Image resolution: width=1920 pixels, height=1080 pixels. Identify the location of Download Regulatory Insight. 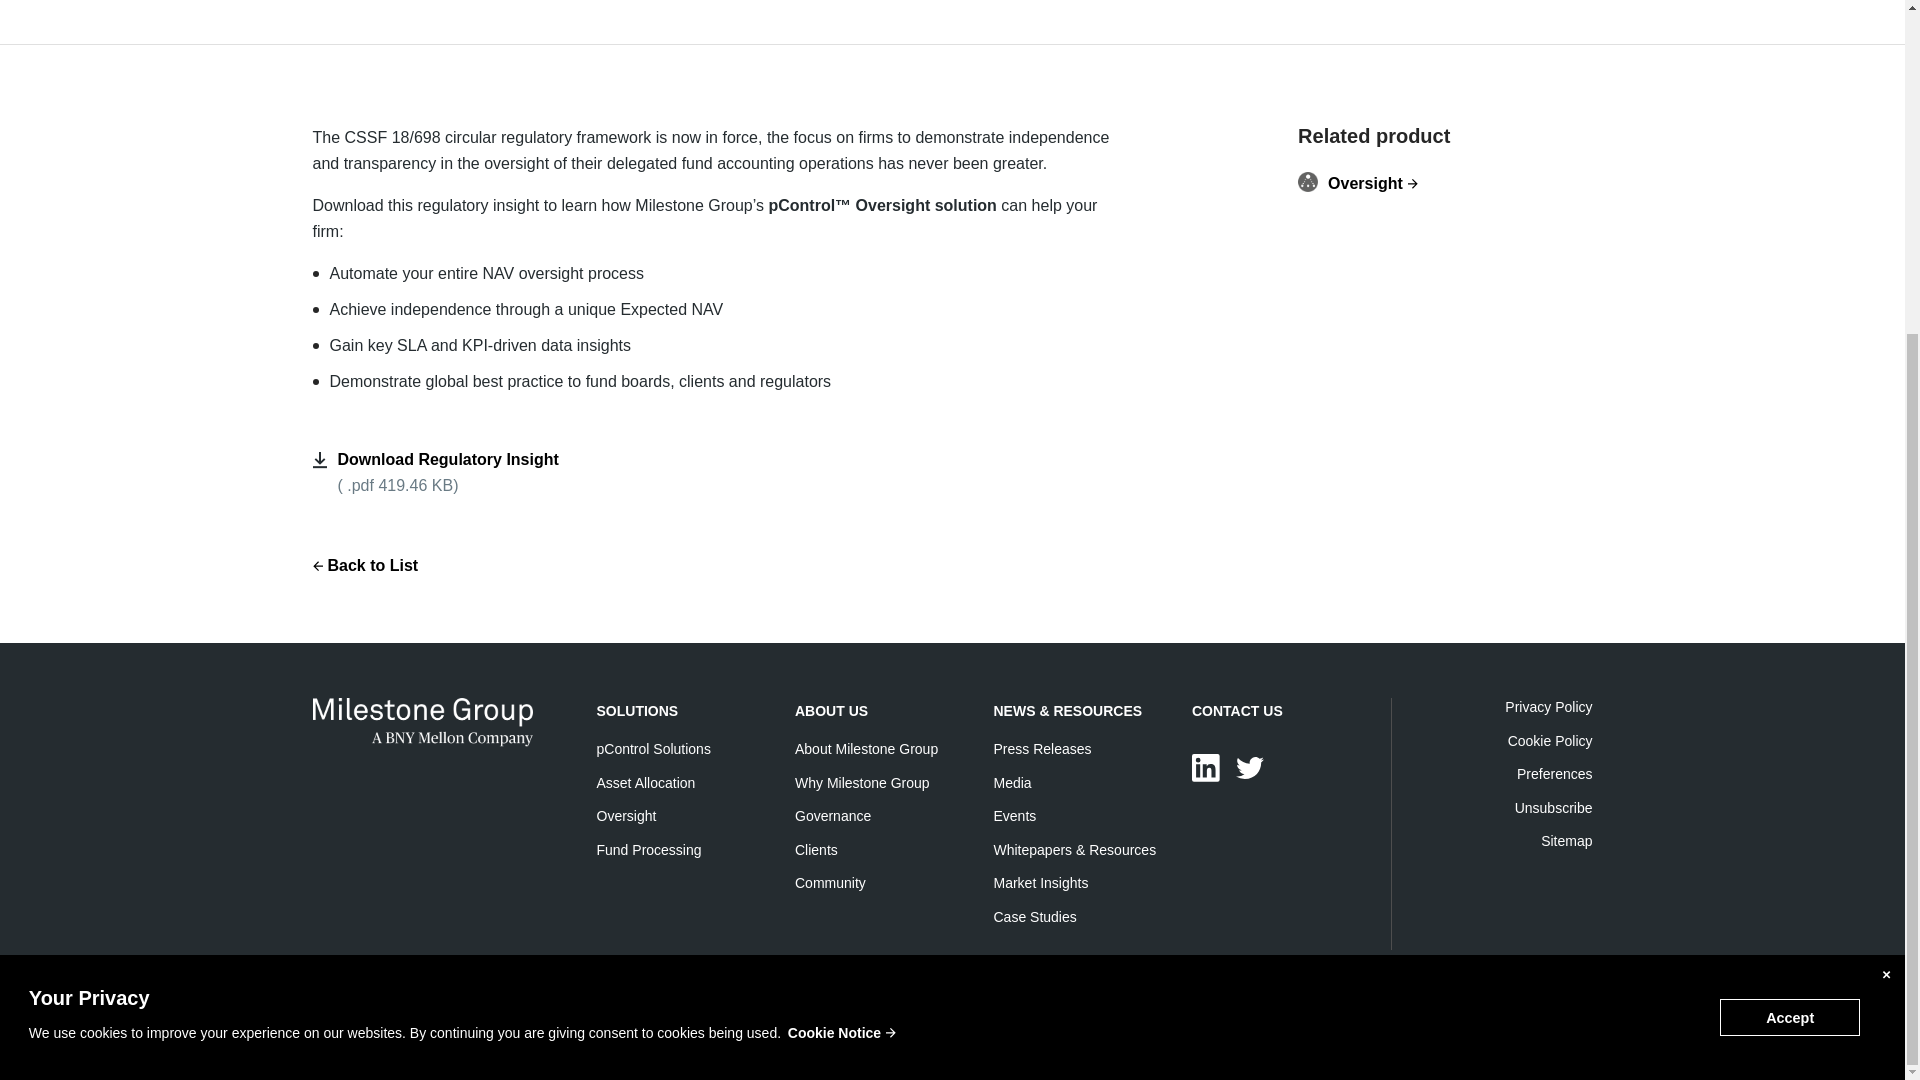
(448, 459).